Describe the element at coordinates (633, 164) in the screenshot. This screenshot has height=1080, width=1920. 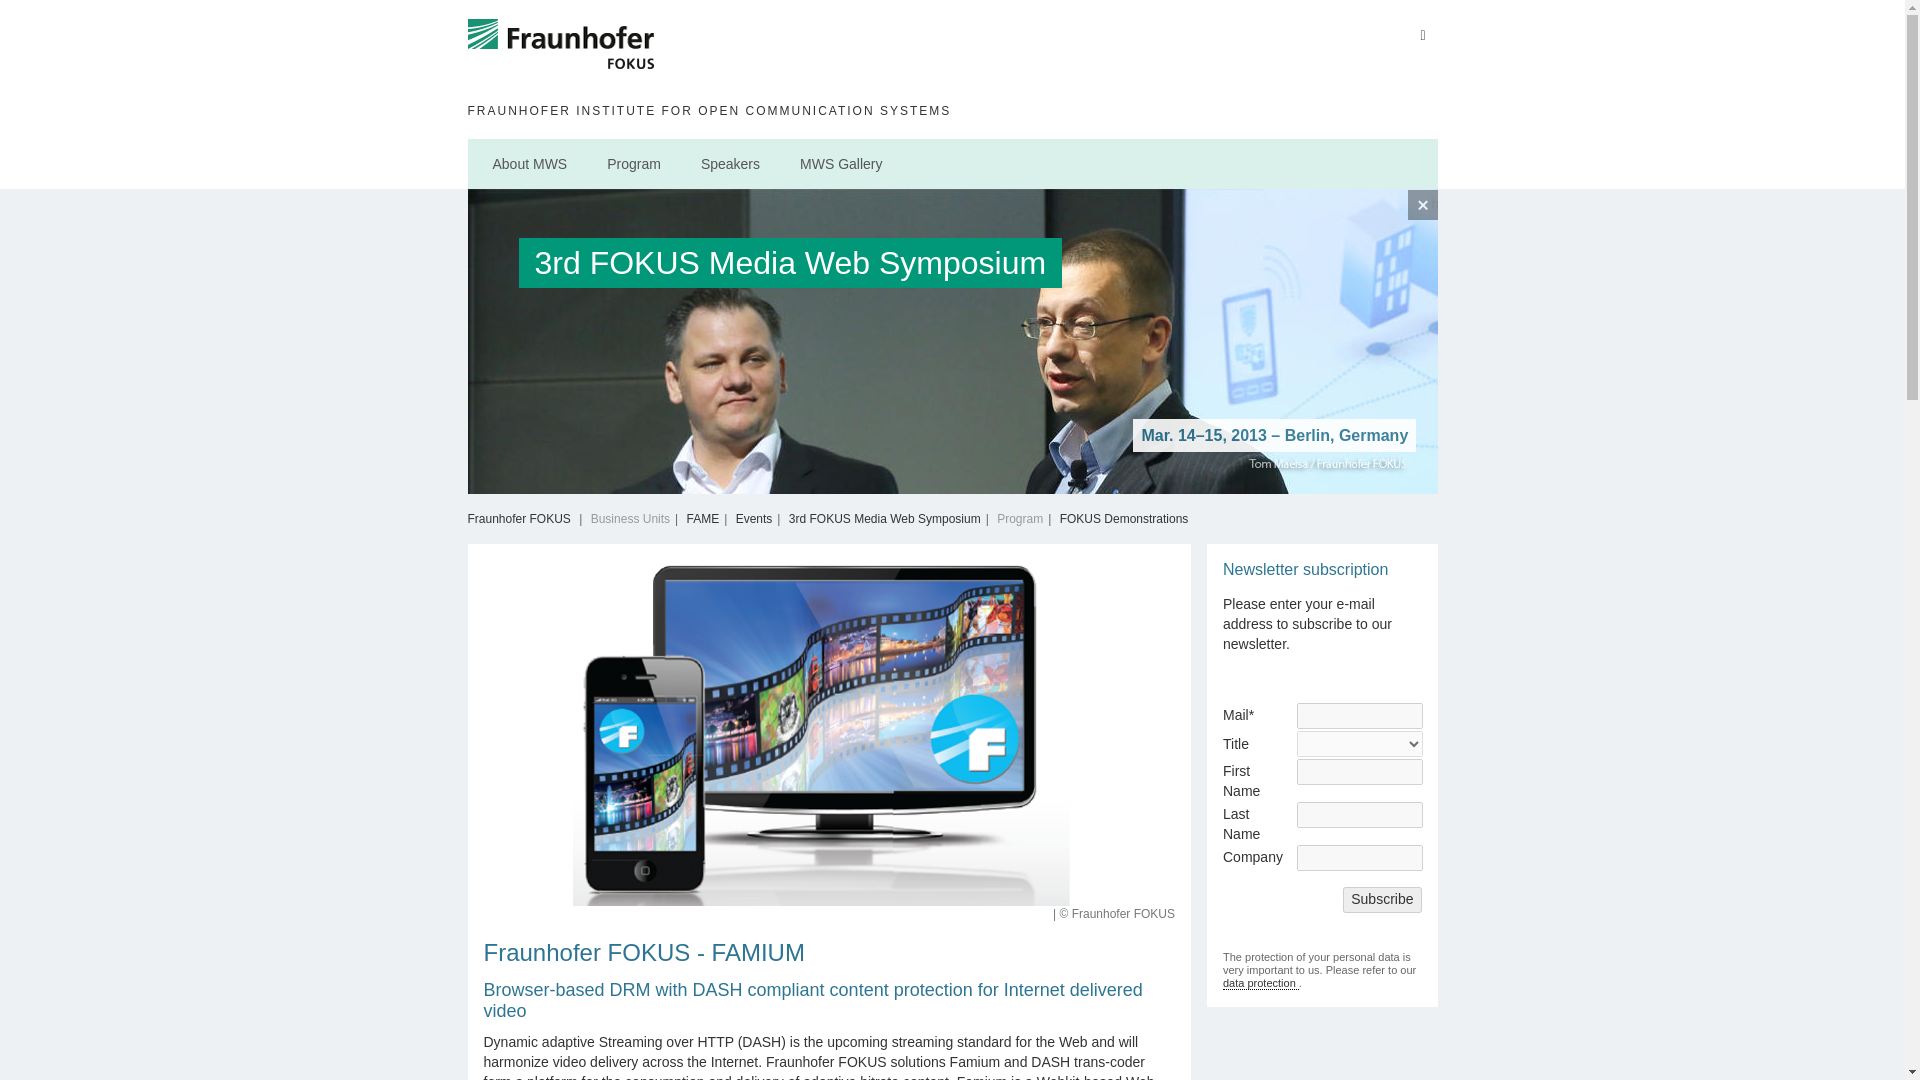
I see `Program` at that location.